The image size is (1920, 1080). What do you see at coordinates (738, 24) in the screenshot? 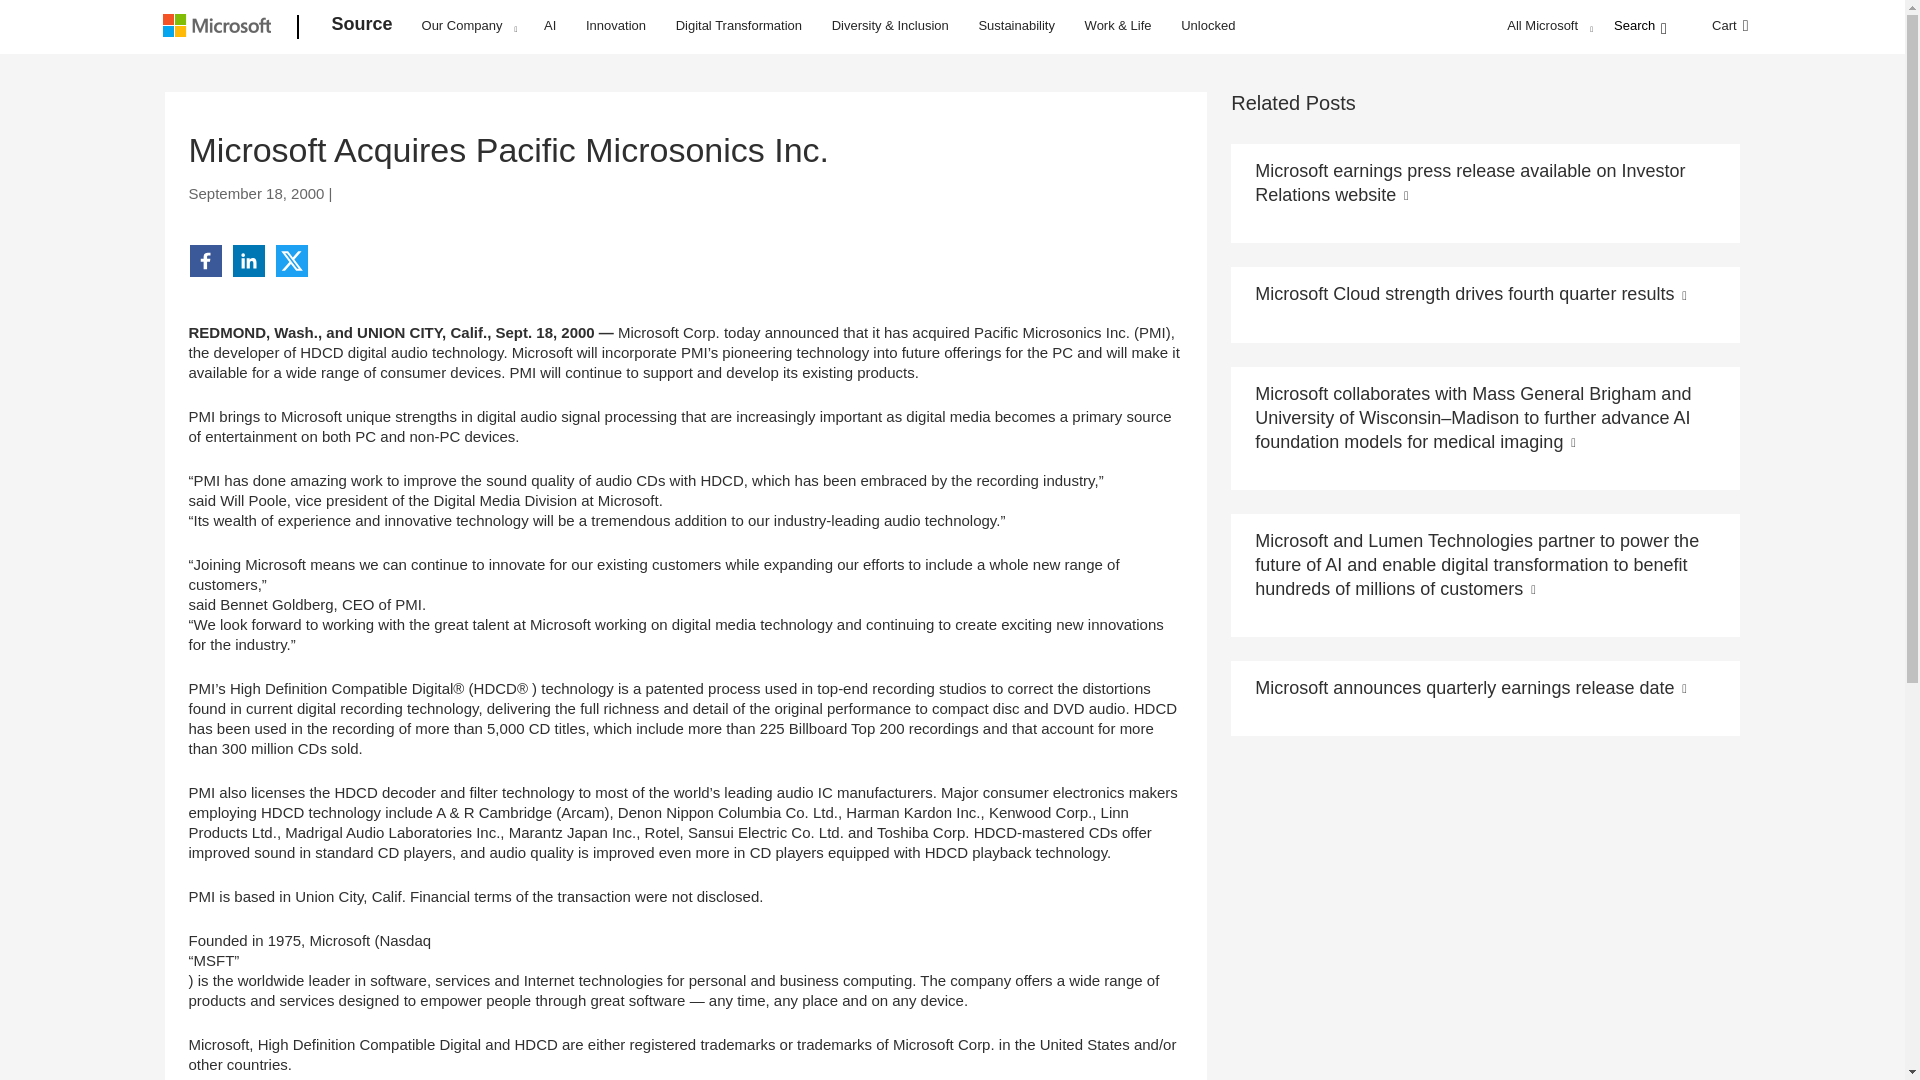
I see `Digital Transformation` at bounding box center [738, 24].